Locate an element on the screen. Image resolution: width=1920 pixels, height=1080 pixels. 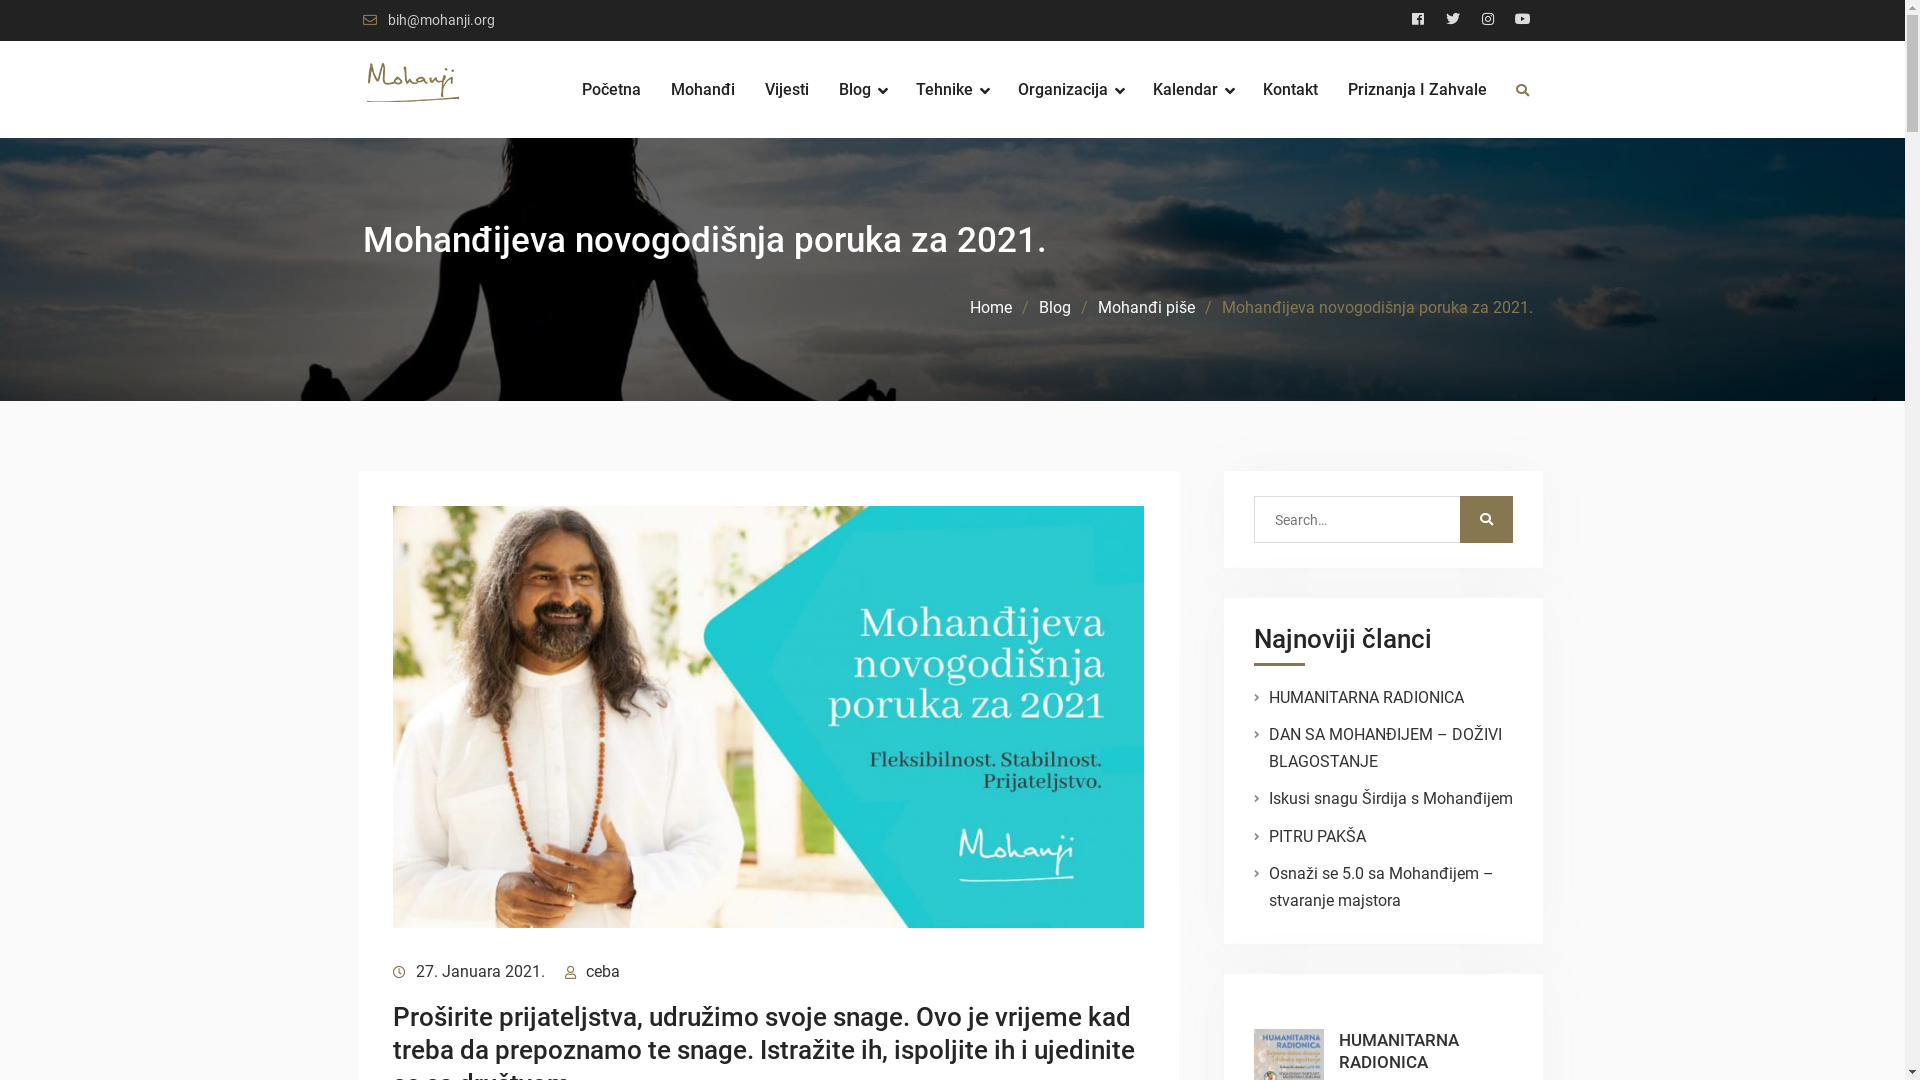
Search for: is located at coordinates (1366, 520).